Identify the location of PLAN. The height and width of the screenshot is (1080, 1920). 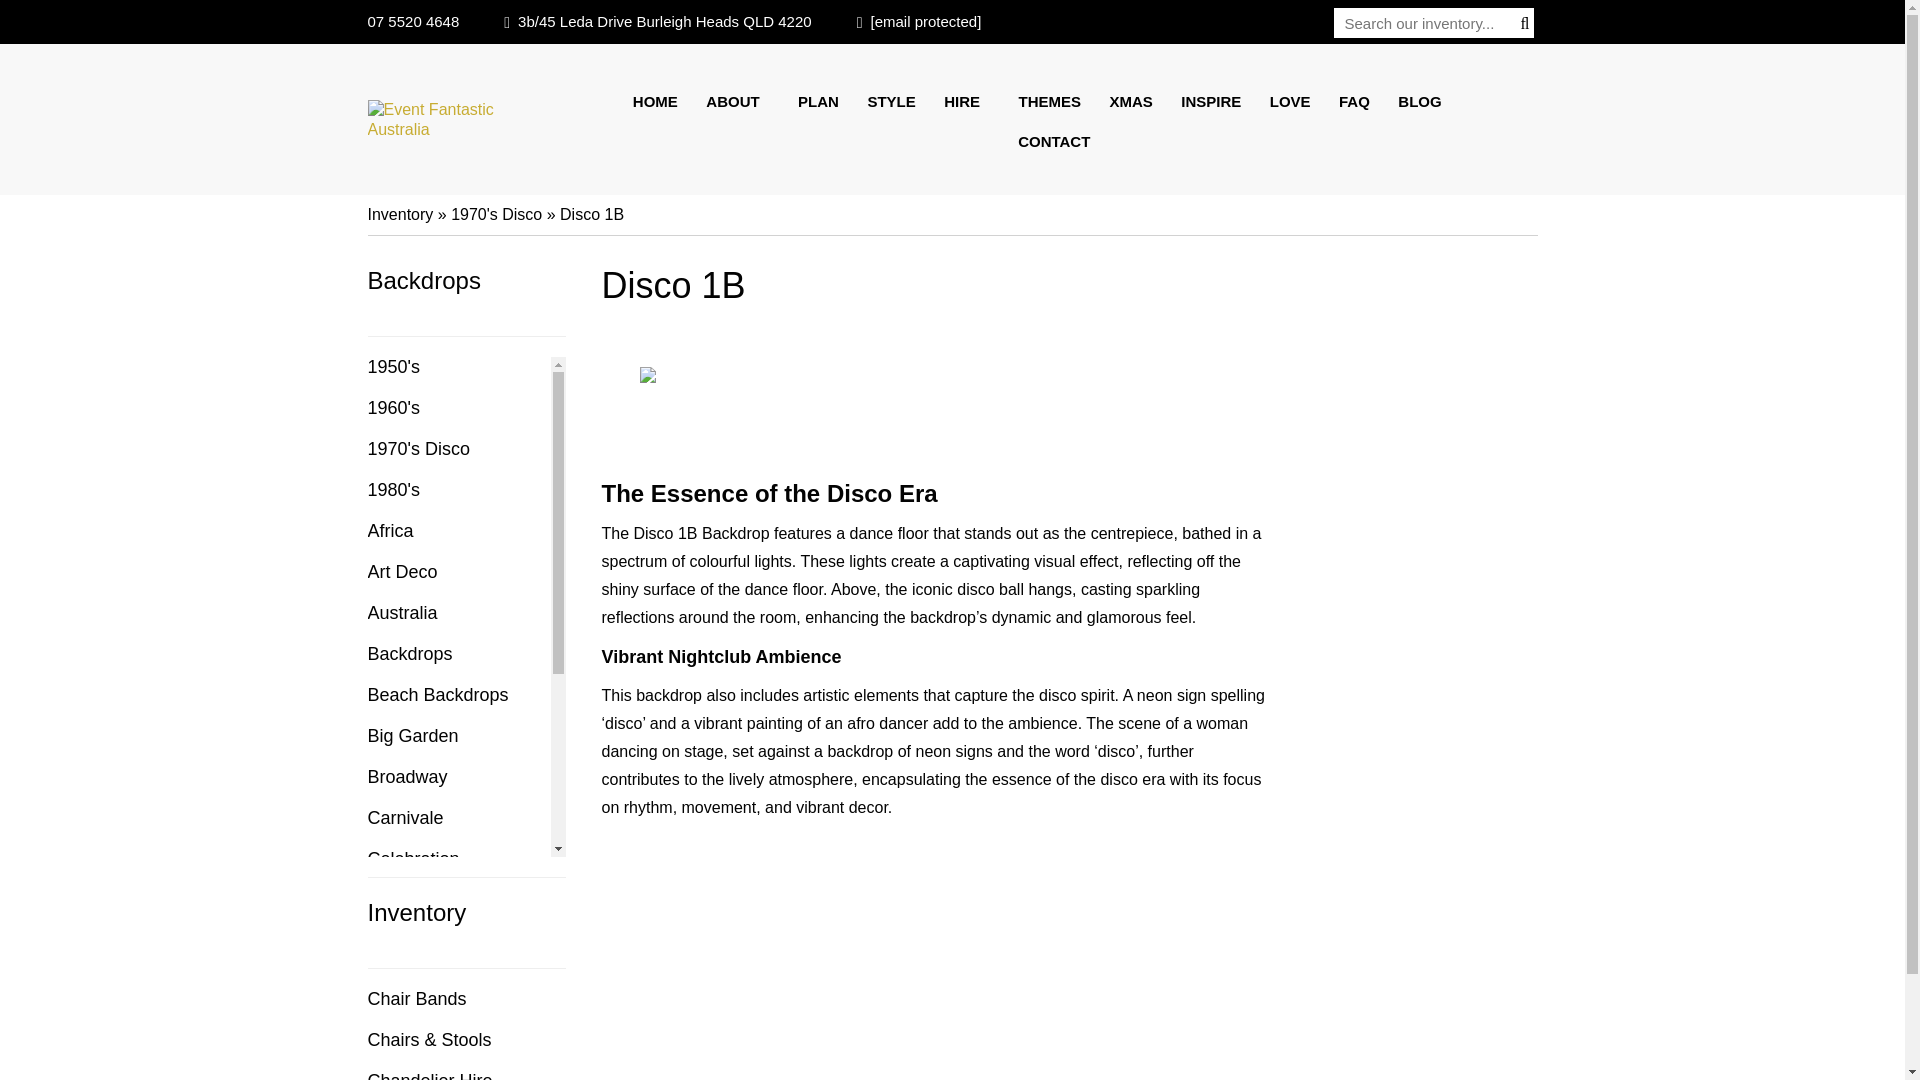
(818, 102).